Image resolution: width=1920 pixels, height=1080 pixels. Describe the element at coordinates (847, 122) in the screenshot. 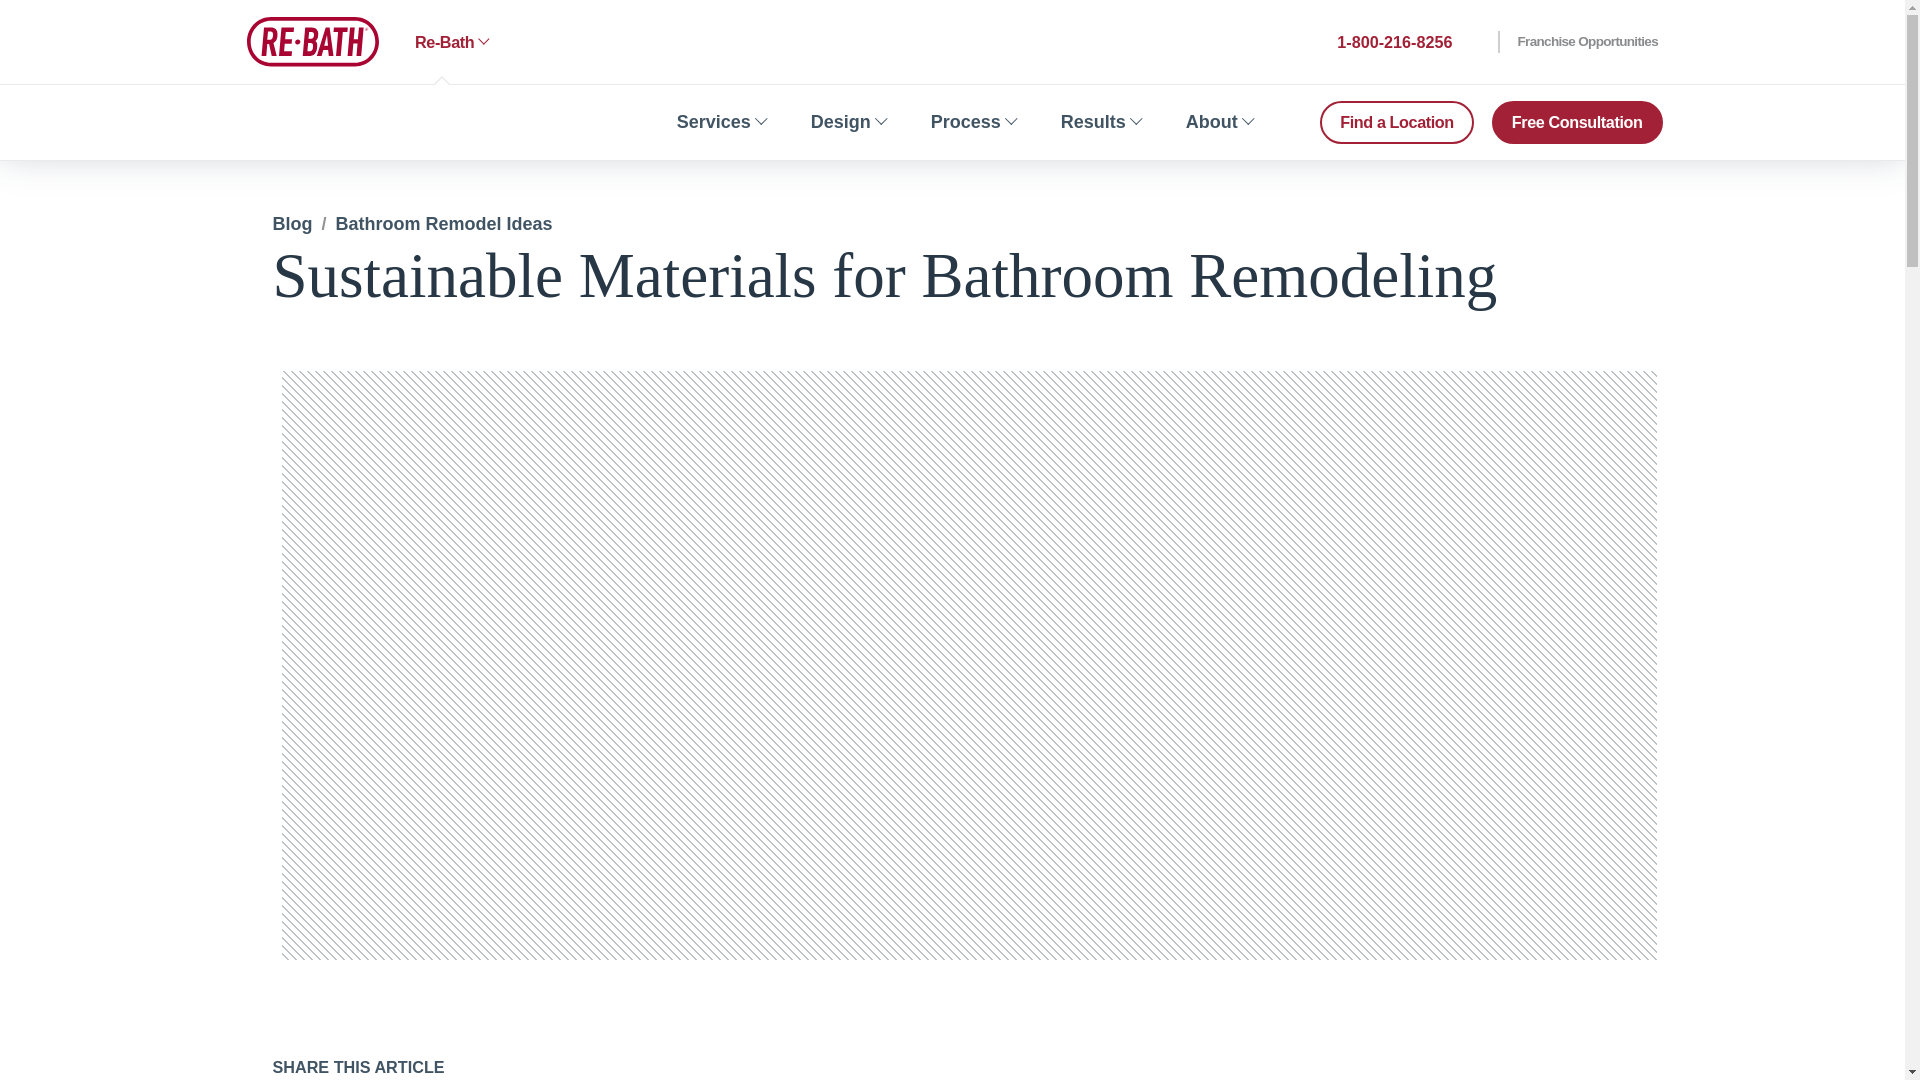

I see `Design` at that location.